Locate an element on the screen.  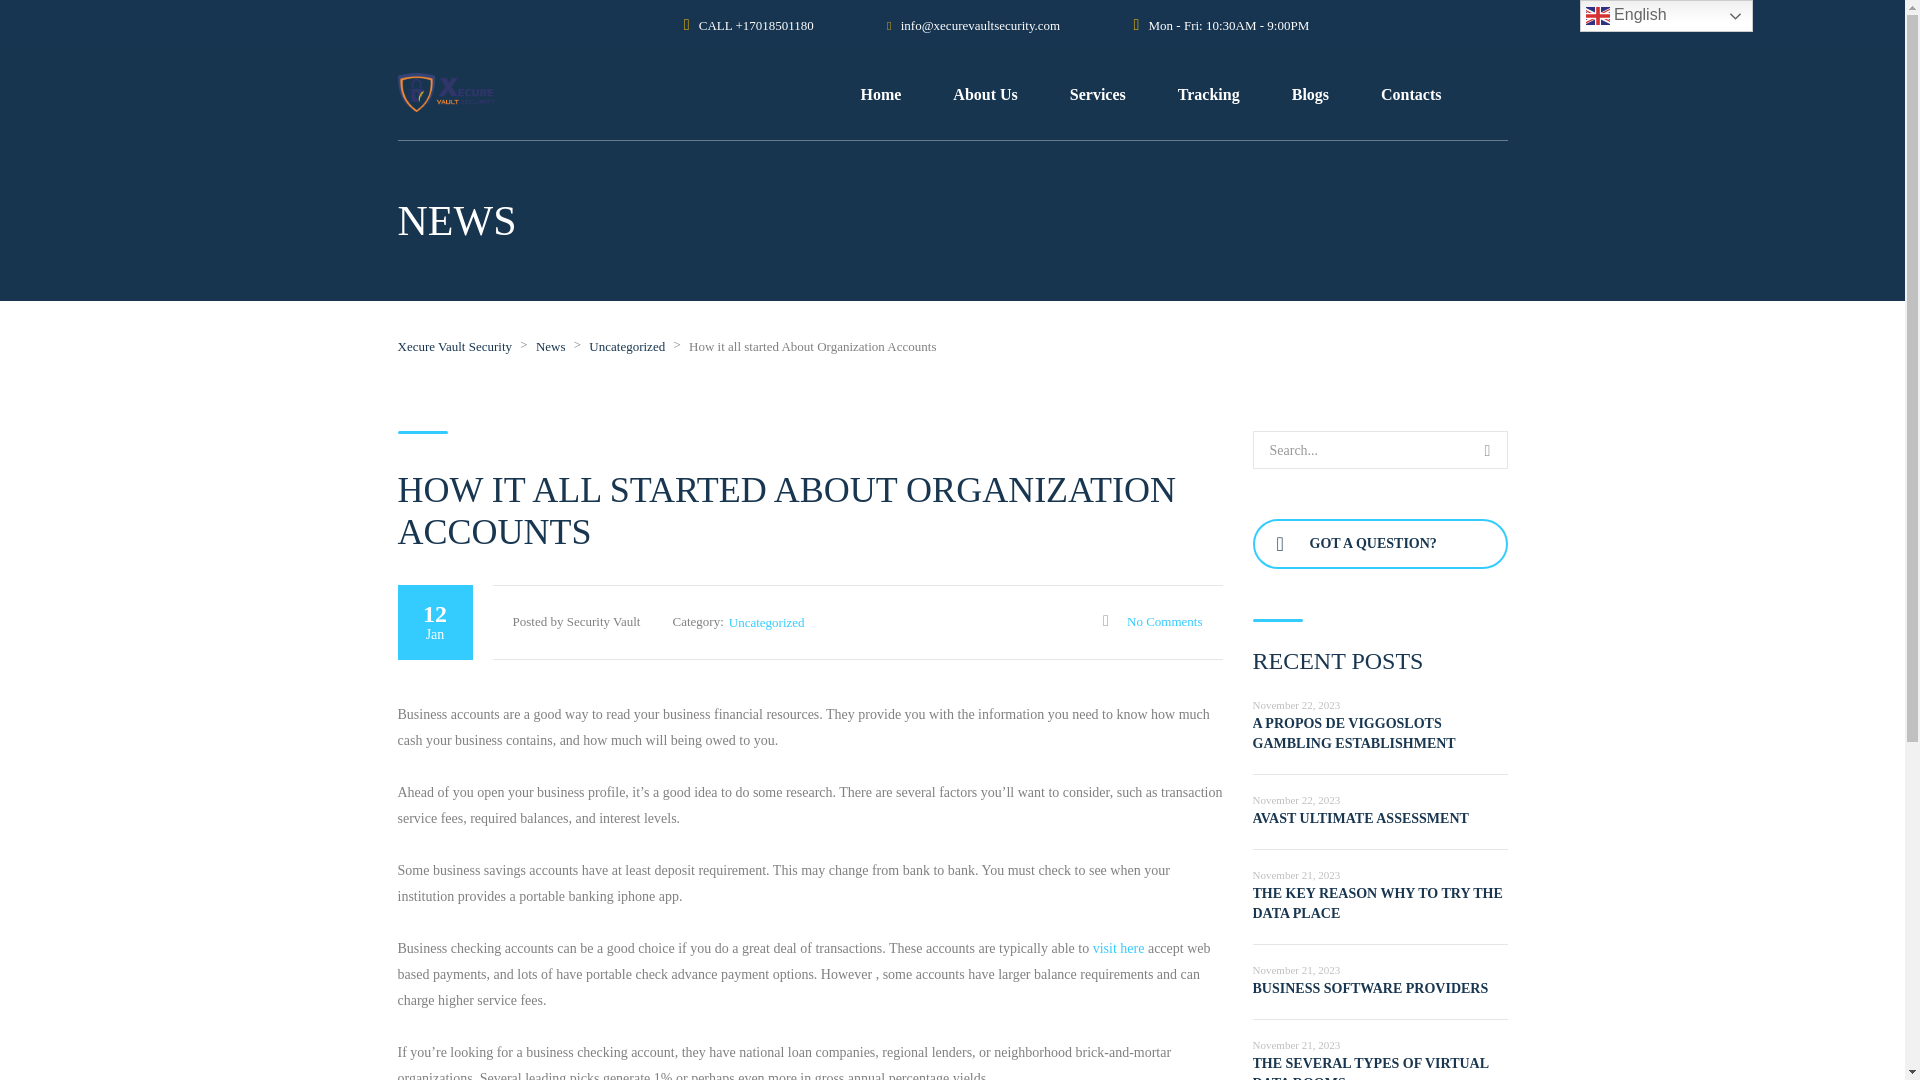
BUSINESS SOFTWARE PROVIDERS is located at coordinates (1370, 988).